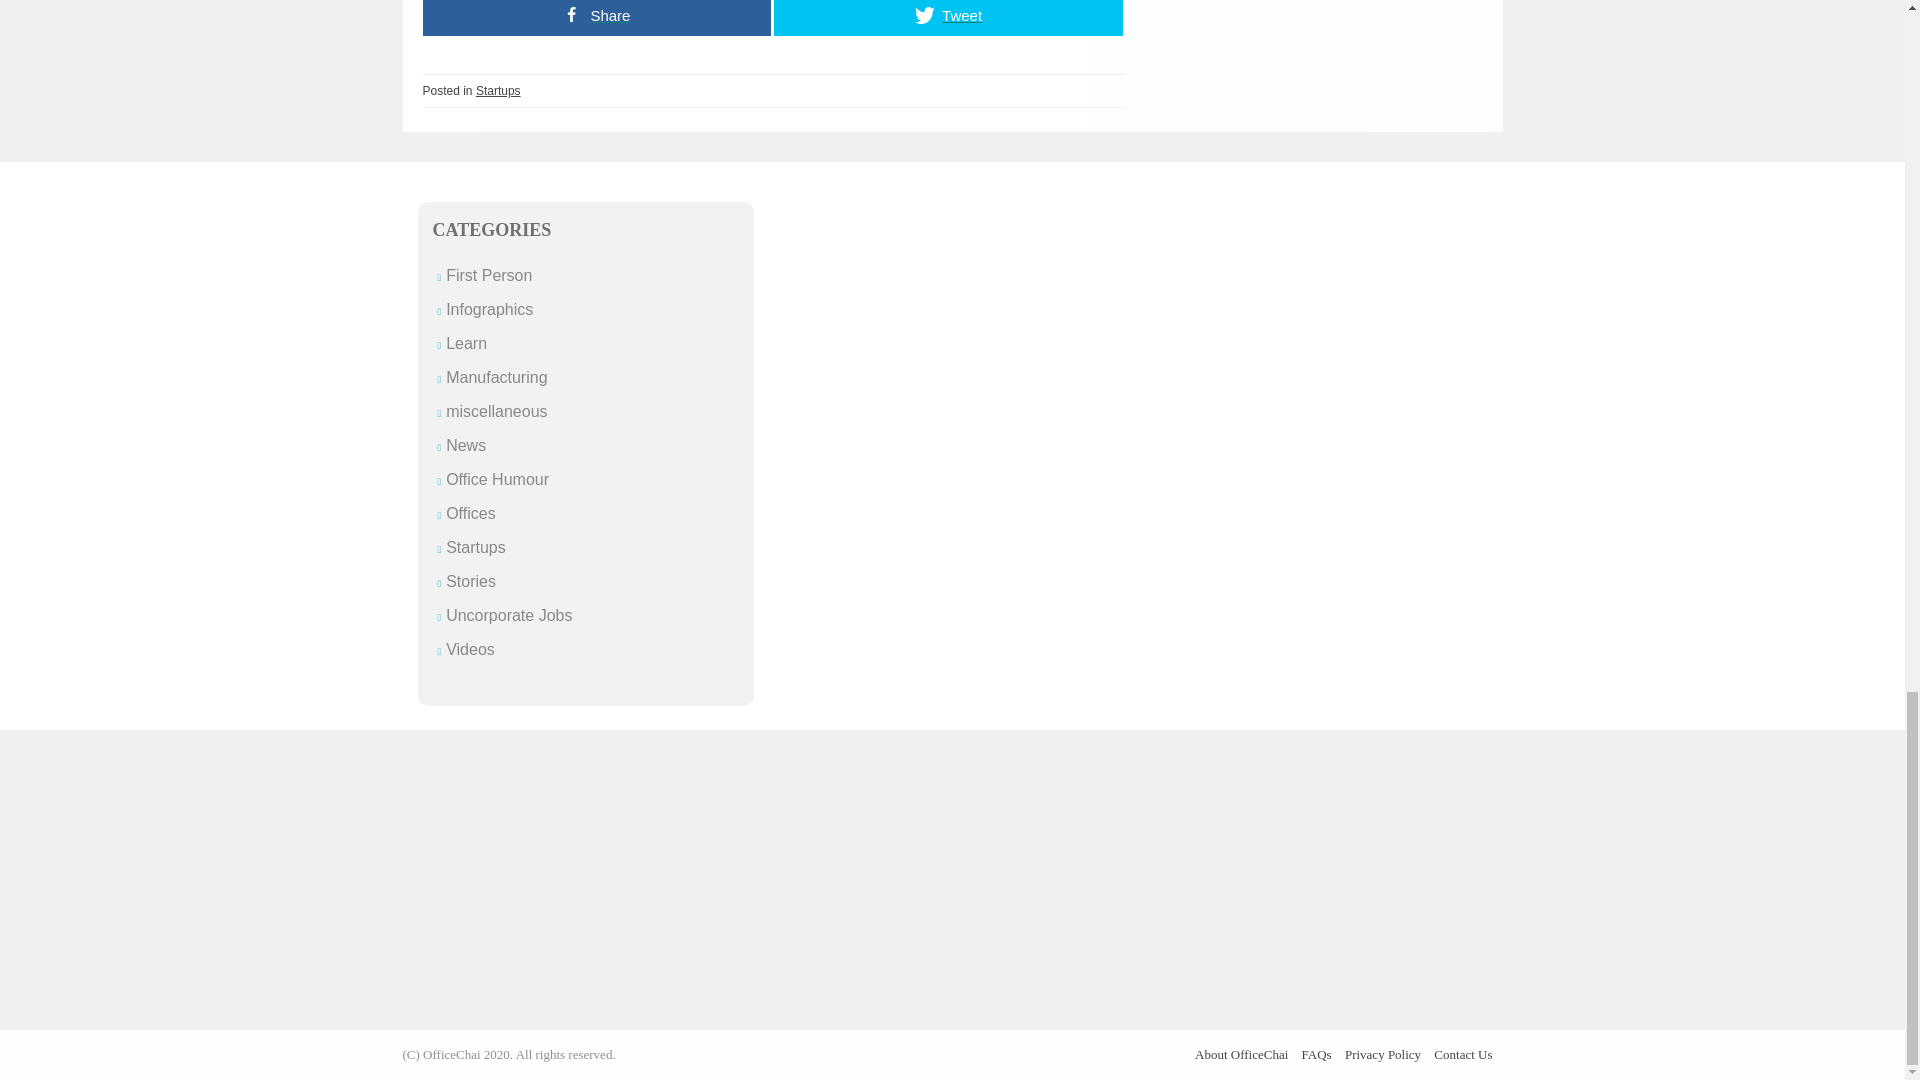 This screenshot has height=1080, width=1920. I want to click on miscellaneous, so click(496, 411).